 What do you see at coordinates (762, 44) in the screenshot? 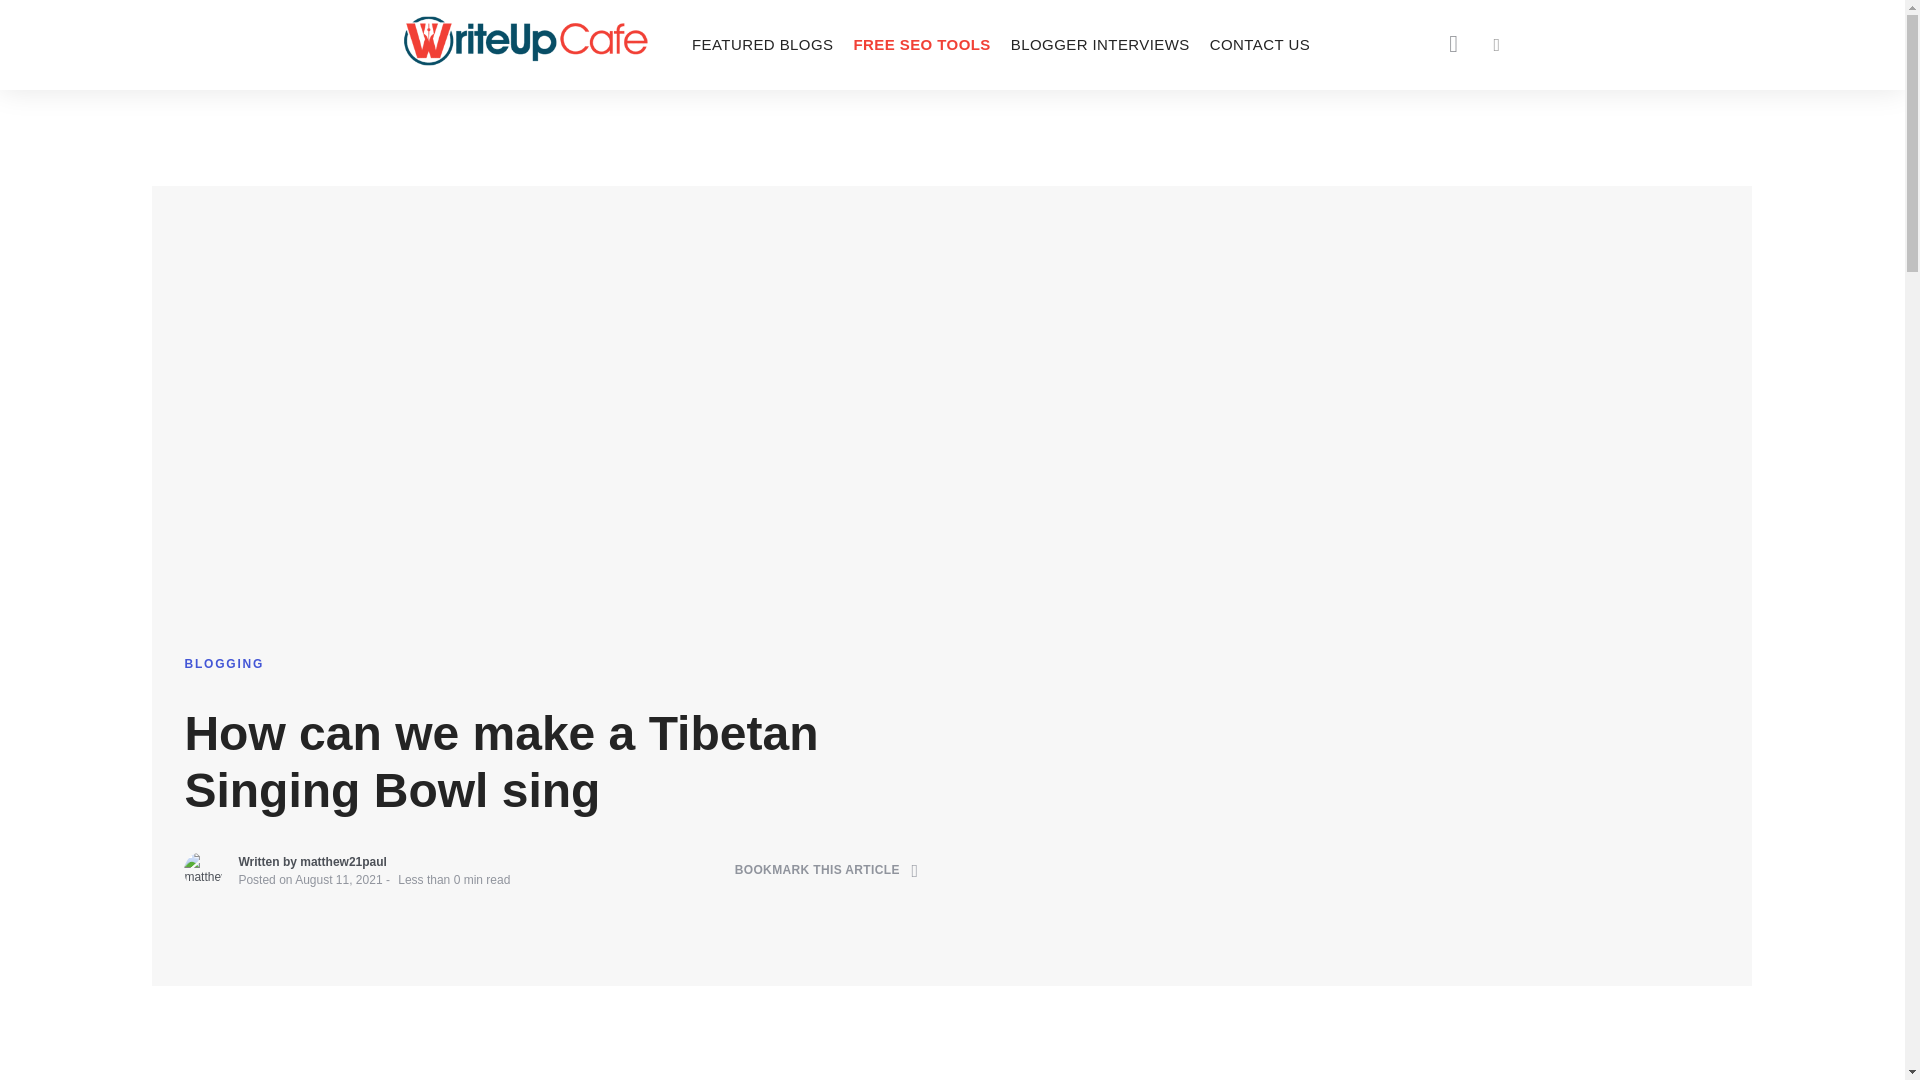
I see `FEATURED BLOGS` at bounding box center [762, 44].